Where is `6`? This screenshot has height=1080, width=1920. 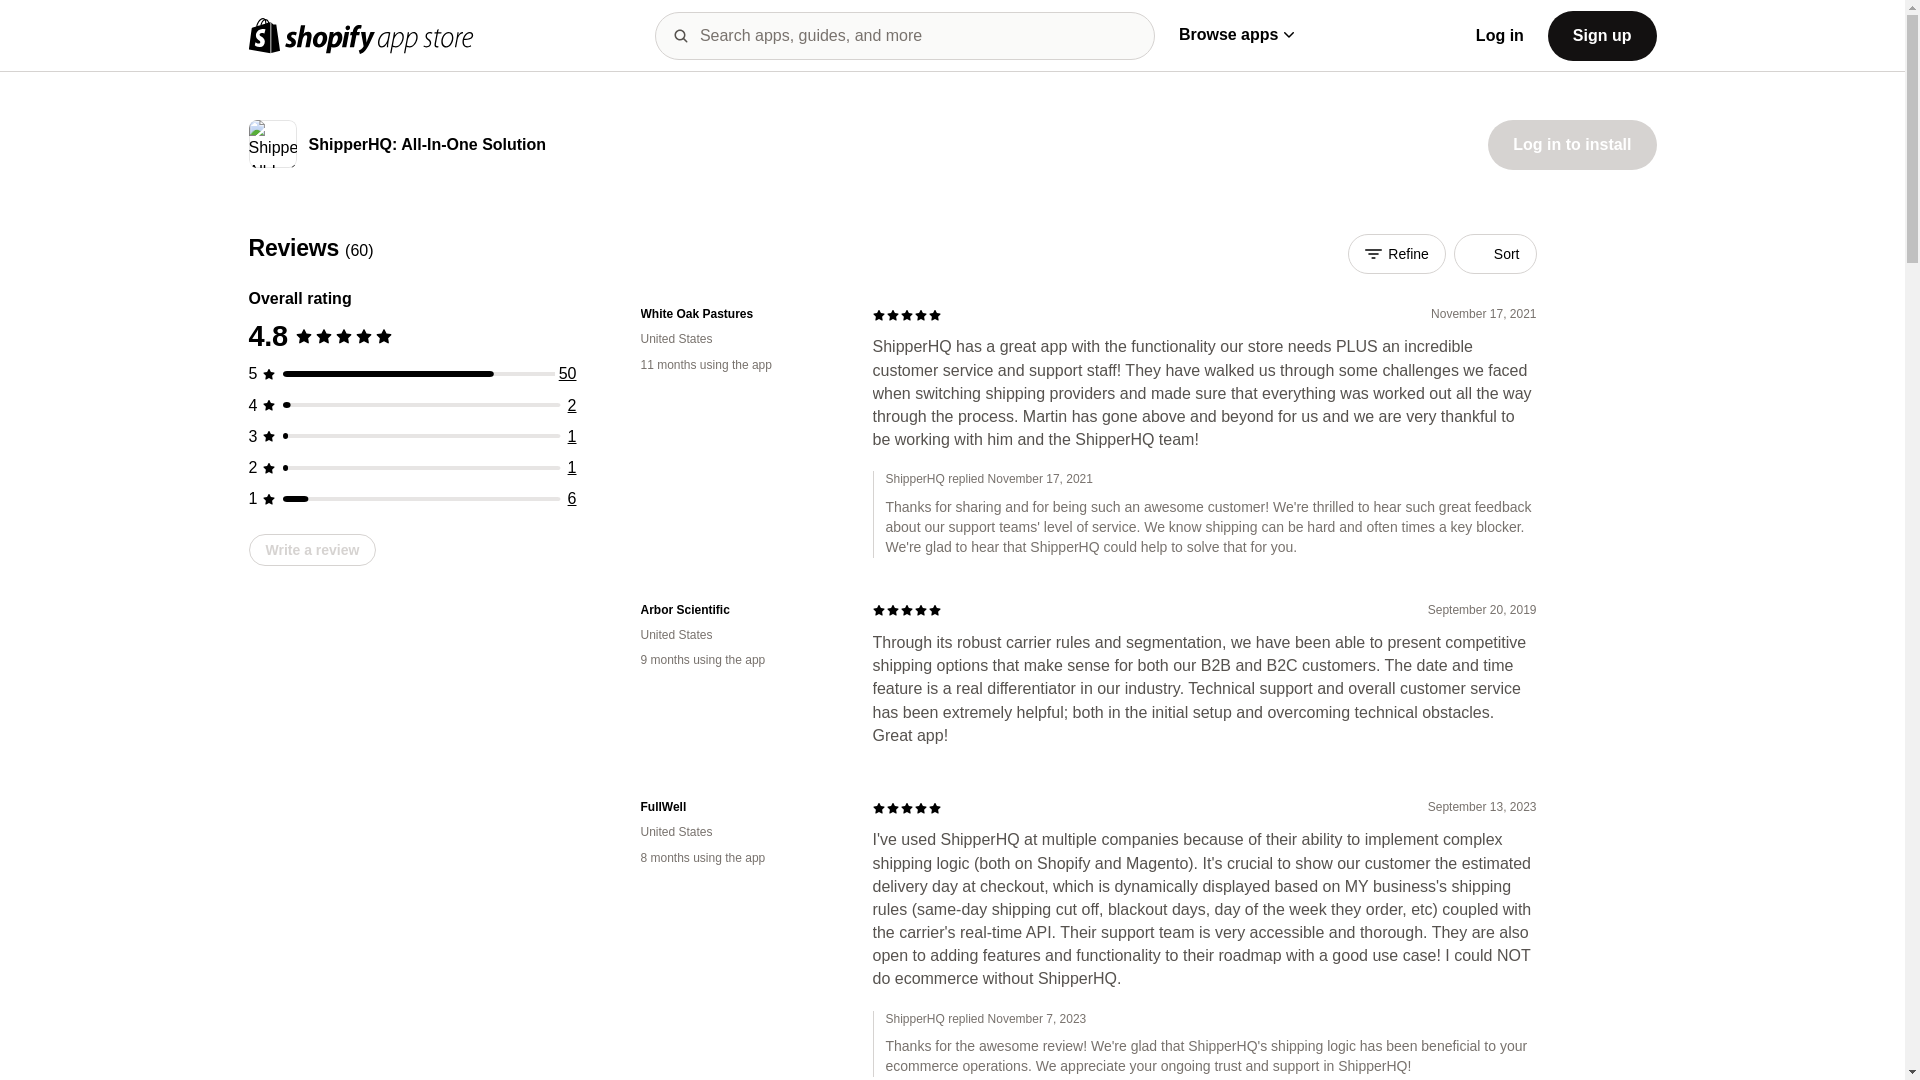 6 is located at coordinates (572, 498).